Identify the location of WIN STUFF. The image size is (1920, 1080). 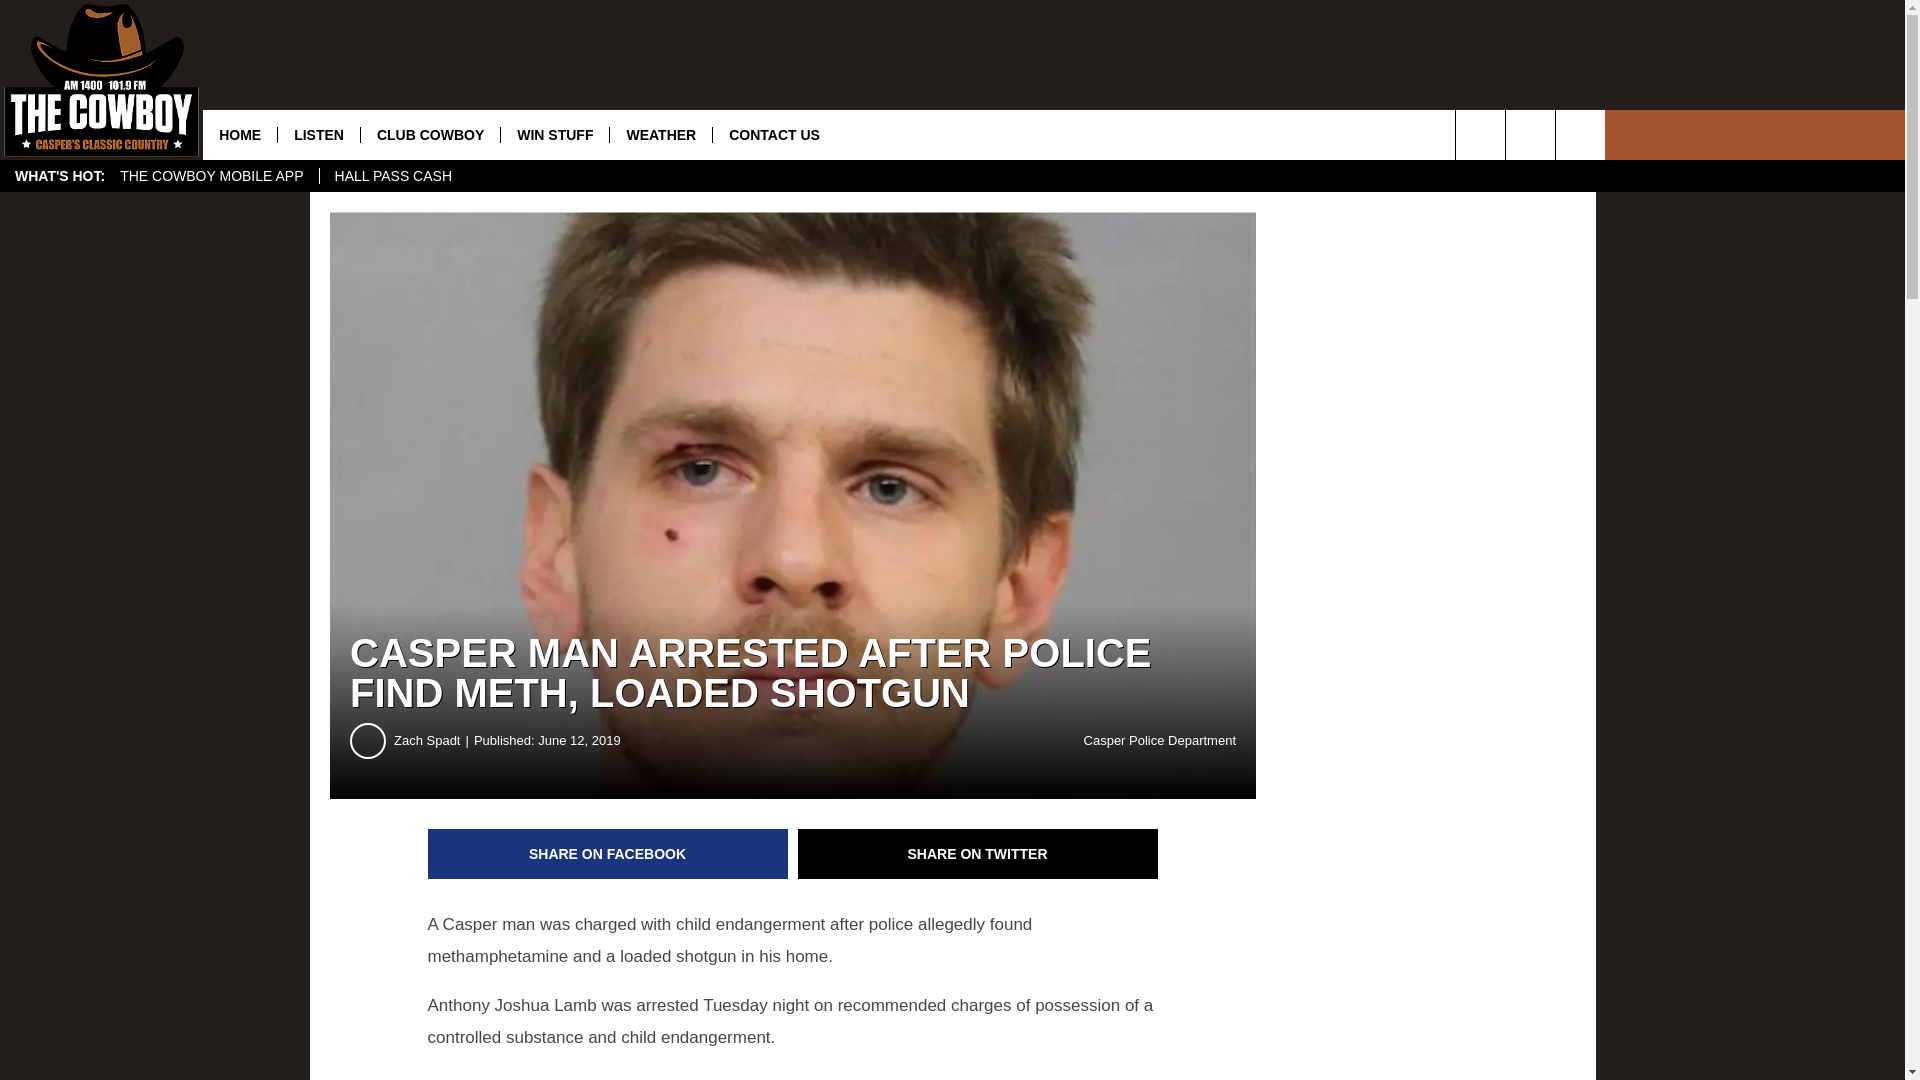
(554, 134).